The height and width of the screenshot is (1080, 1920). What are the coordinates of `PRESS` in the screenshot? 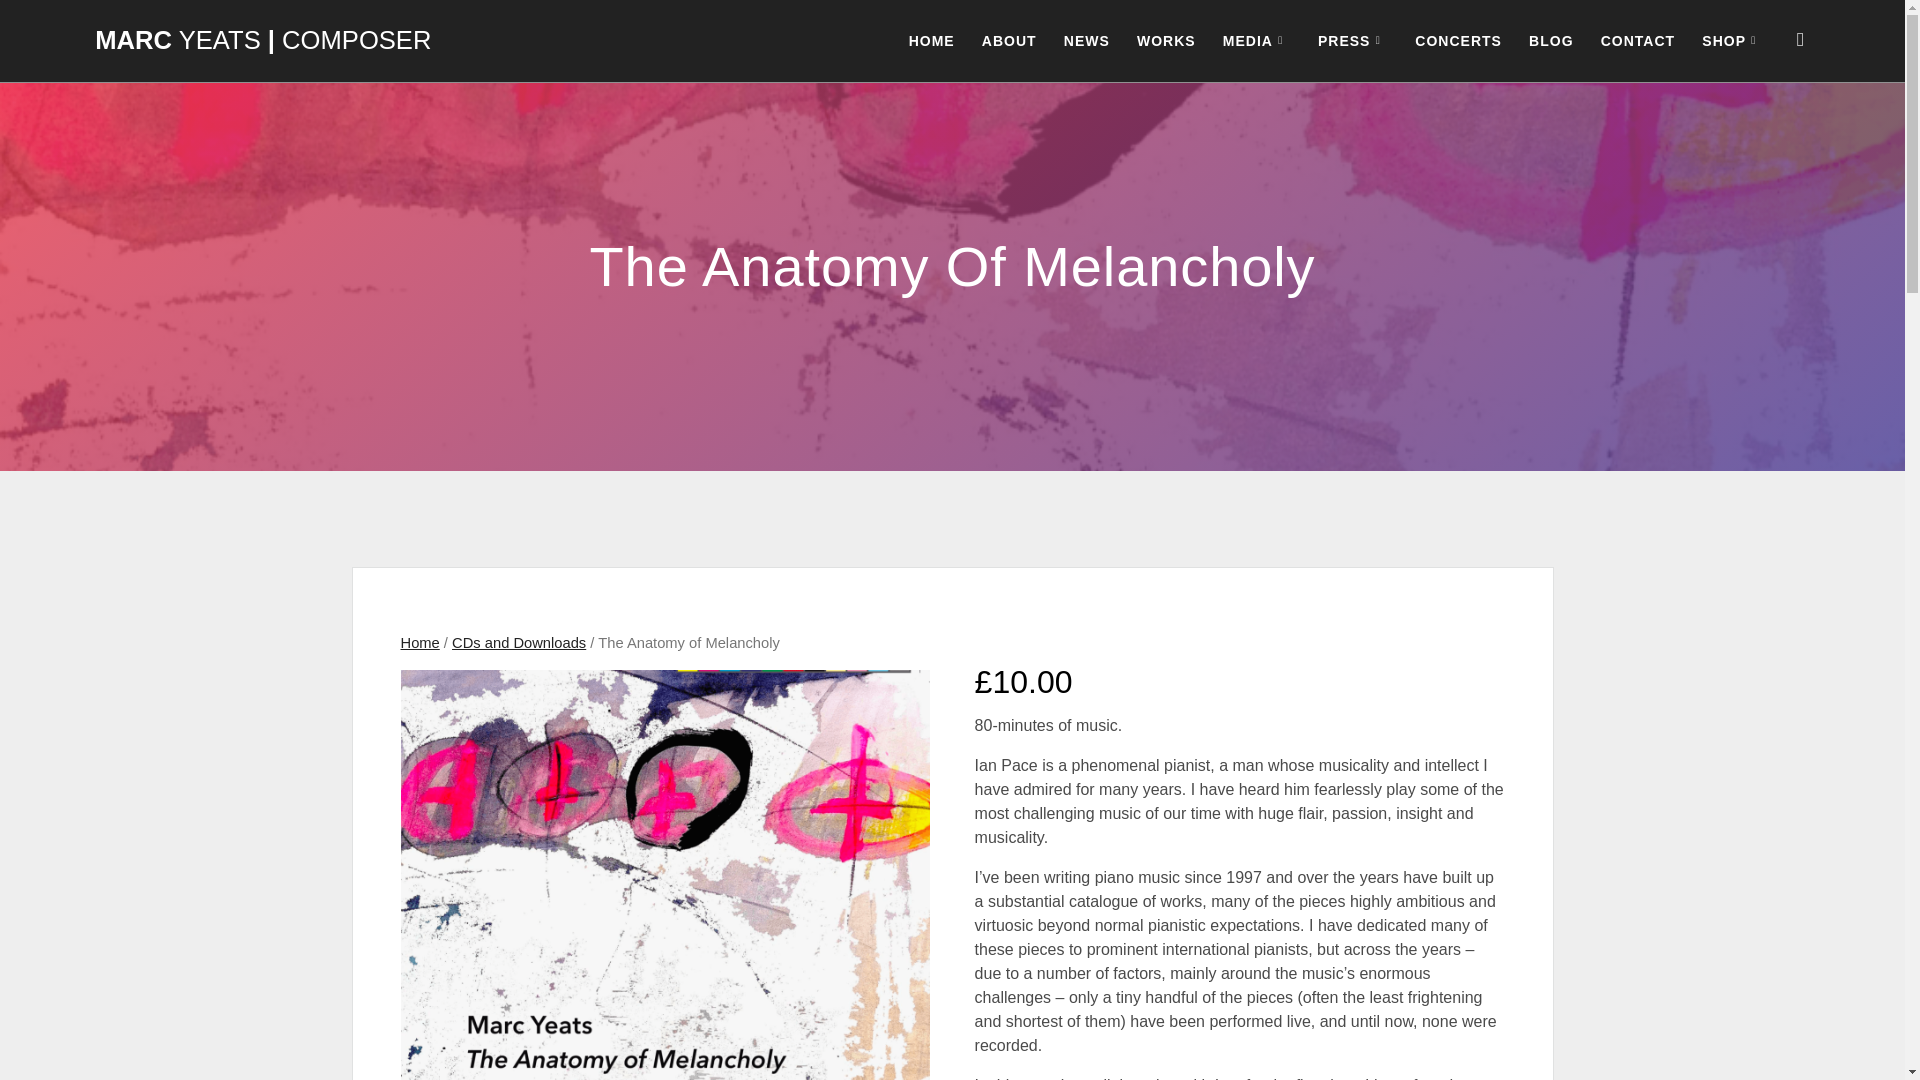 It's located at (1352, 40).